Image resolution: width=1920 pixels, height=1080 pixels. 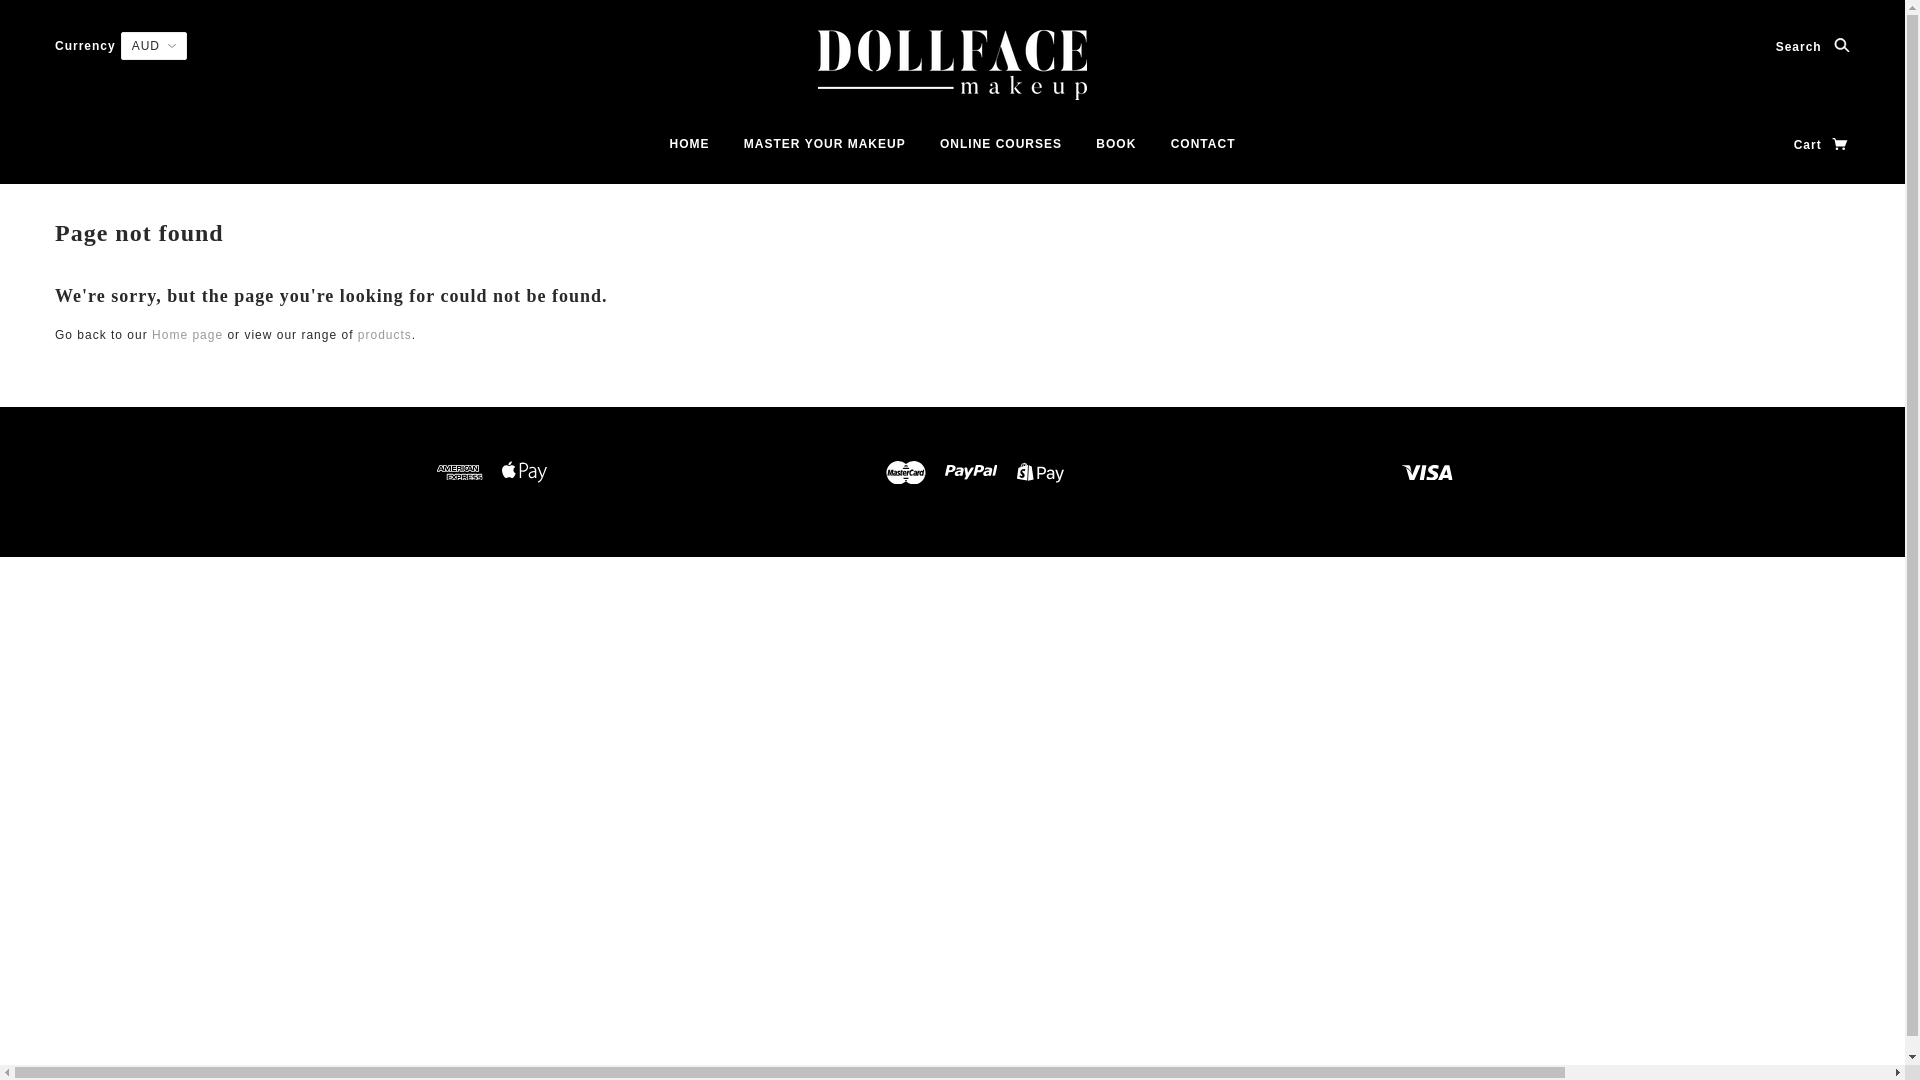 I want to click on BOOK, so click(x=1116, y=152).